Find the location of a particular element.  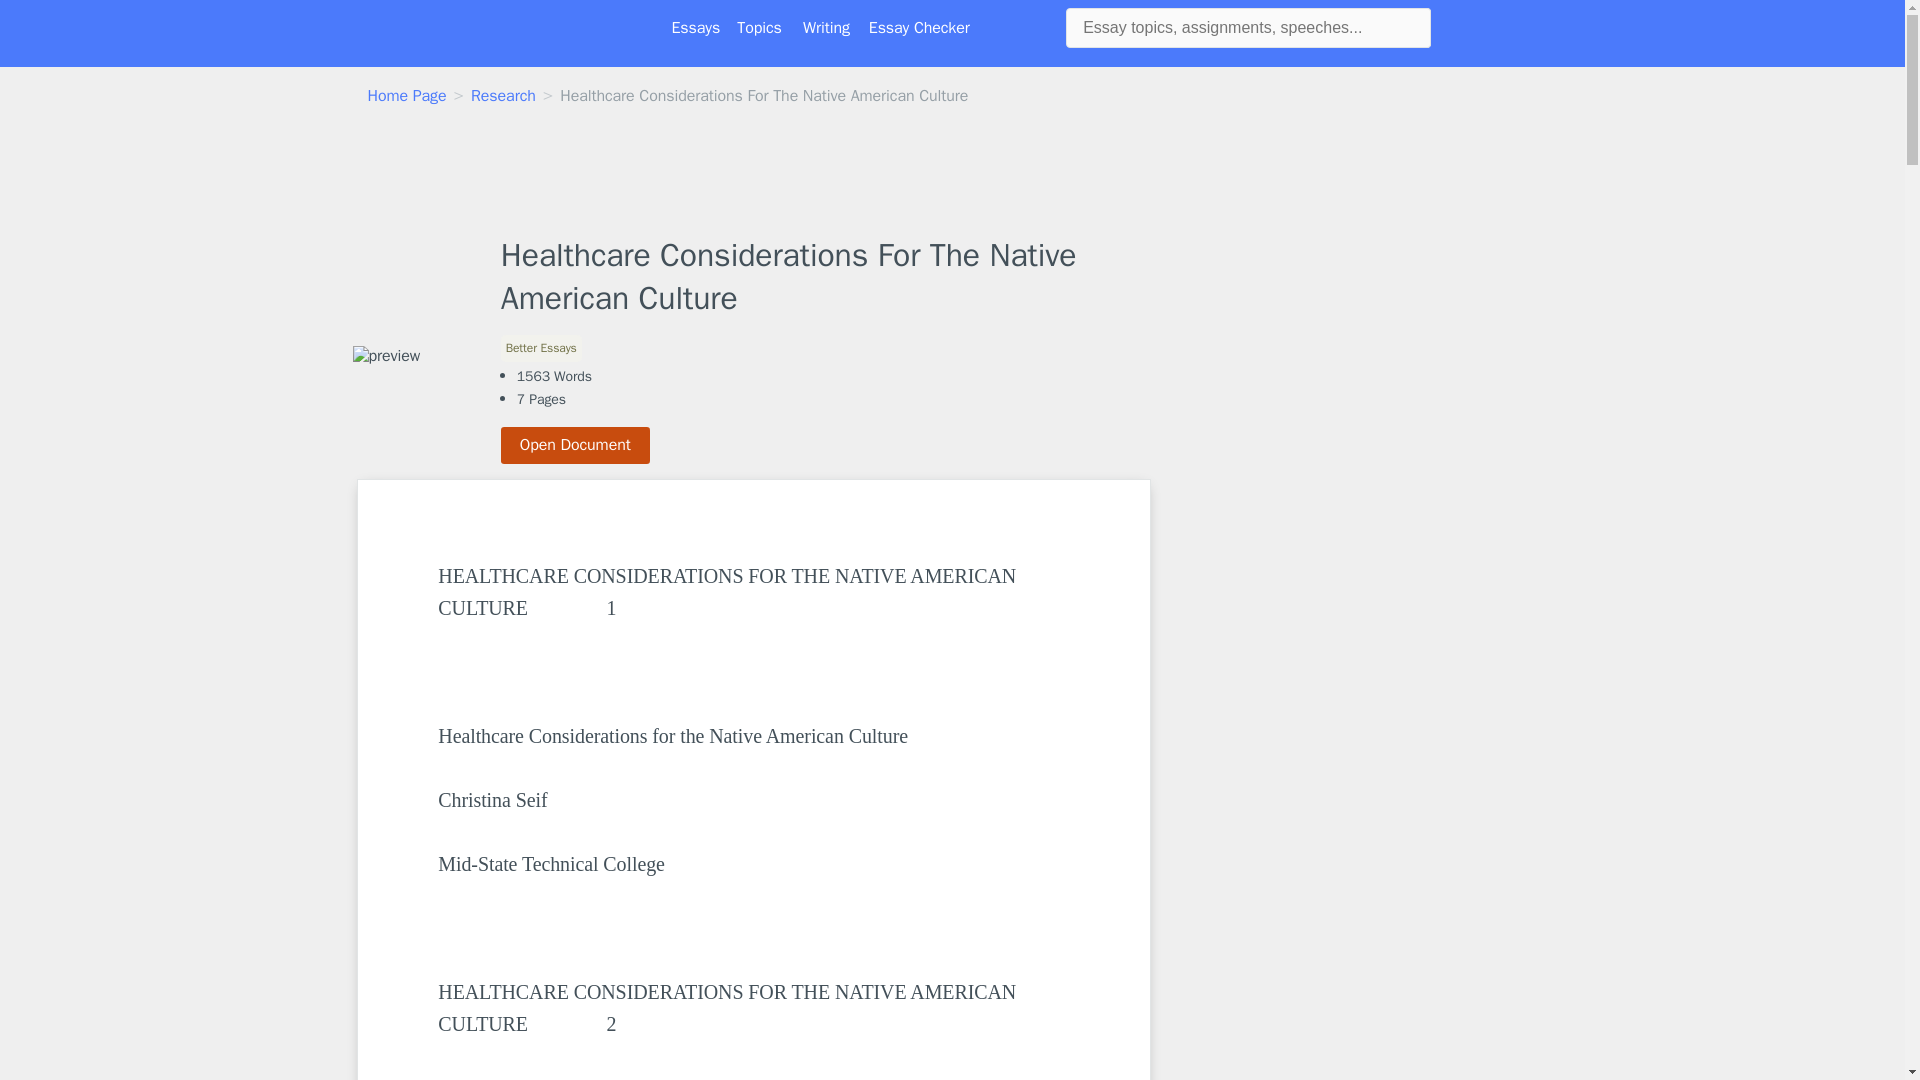

Home Page is located at coordinates (408, 96).